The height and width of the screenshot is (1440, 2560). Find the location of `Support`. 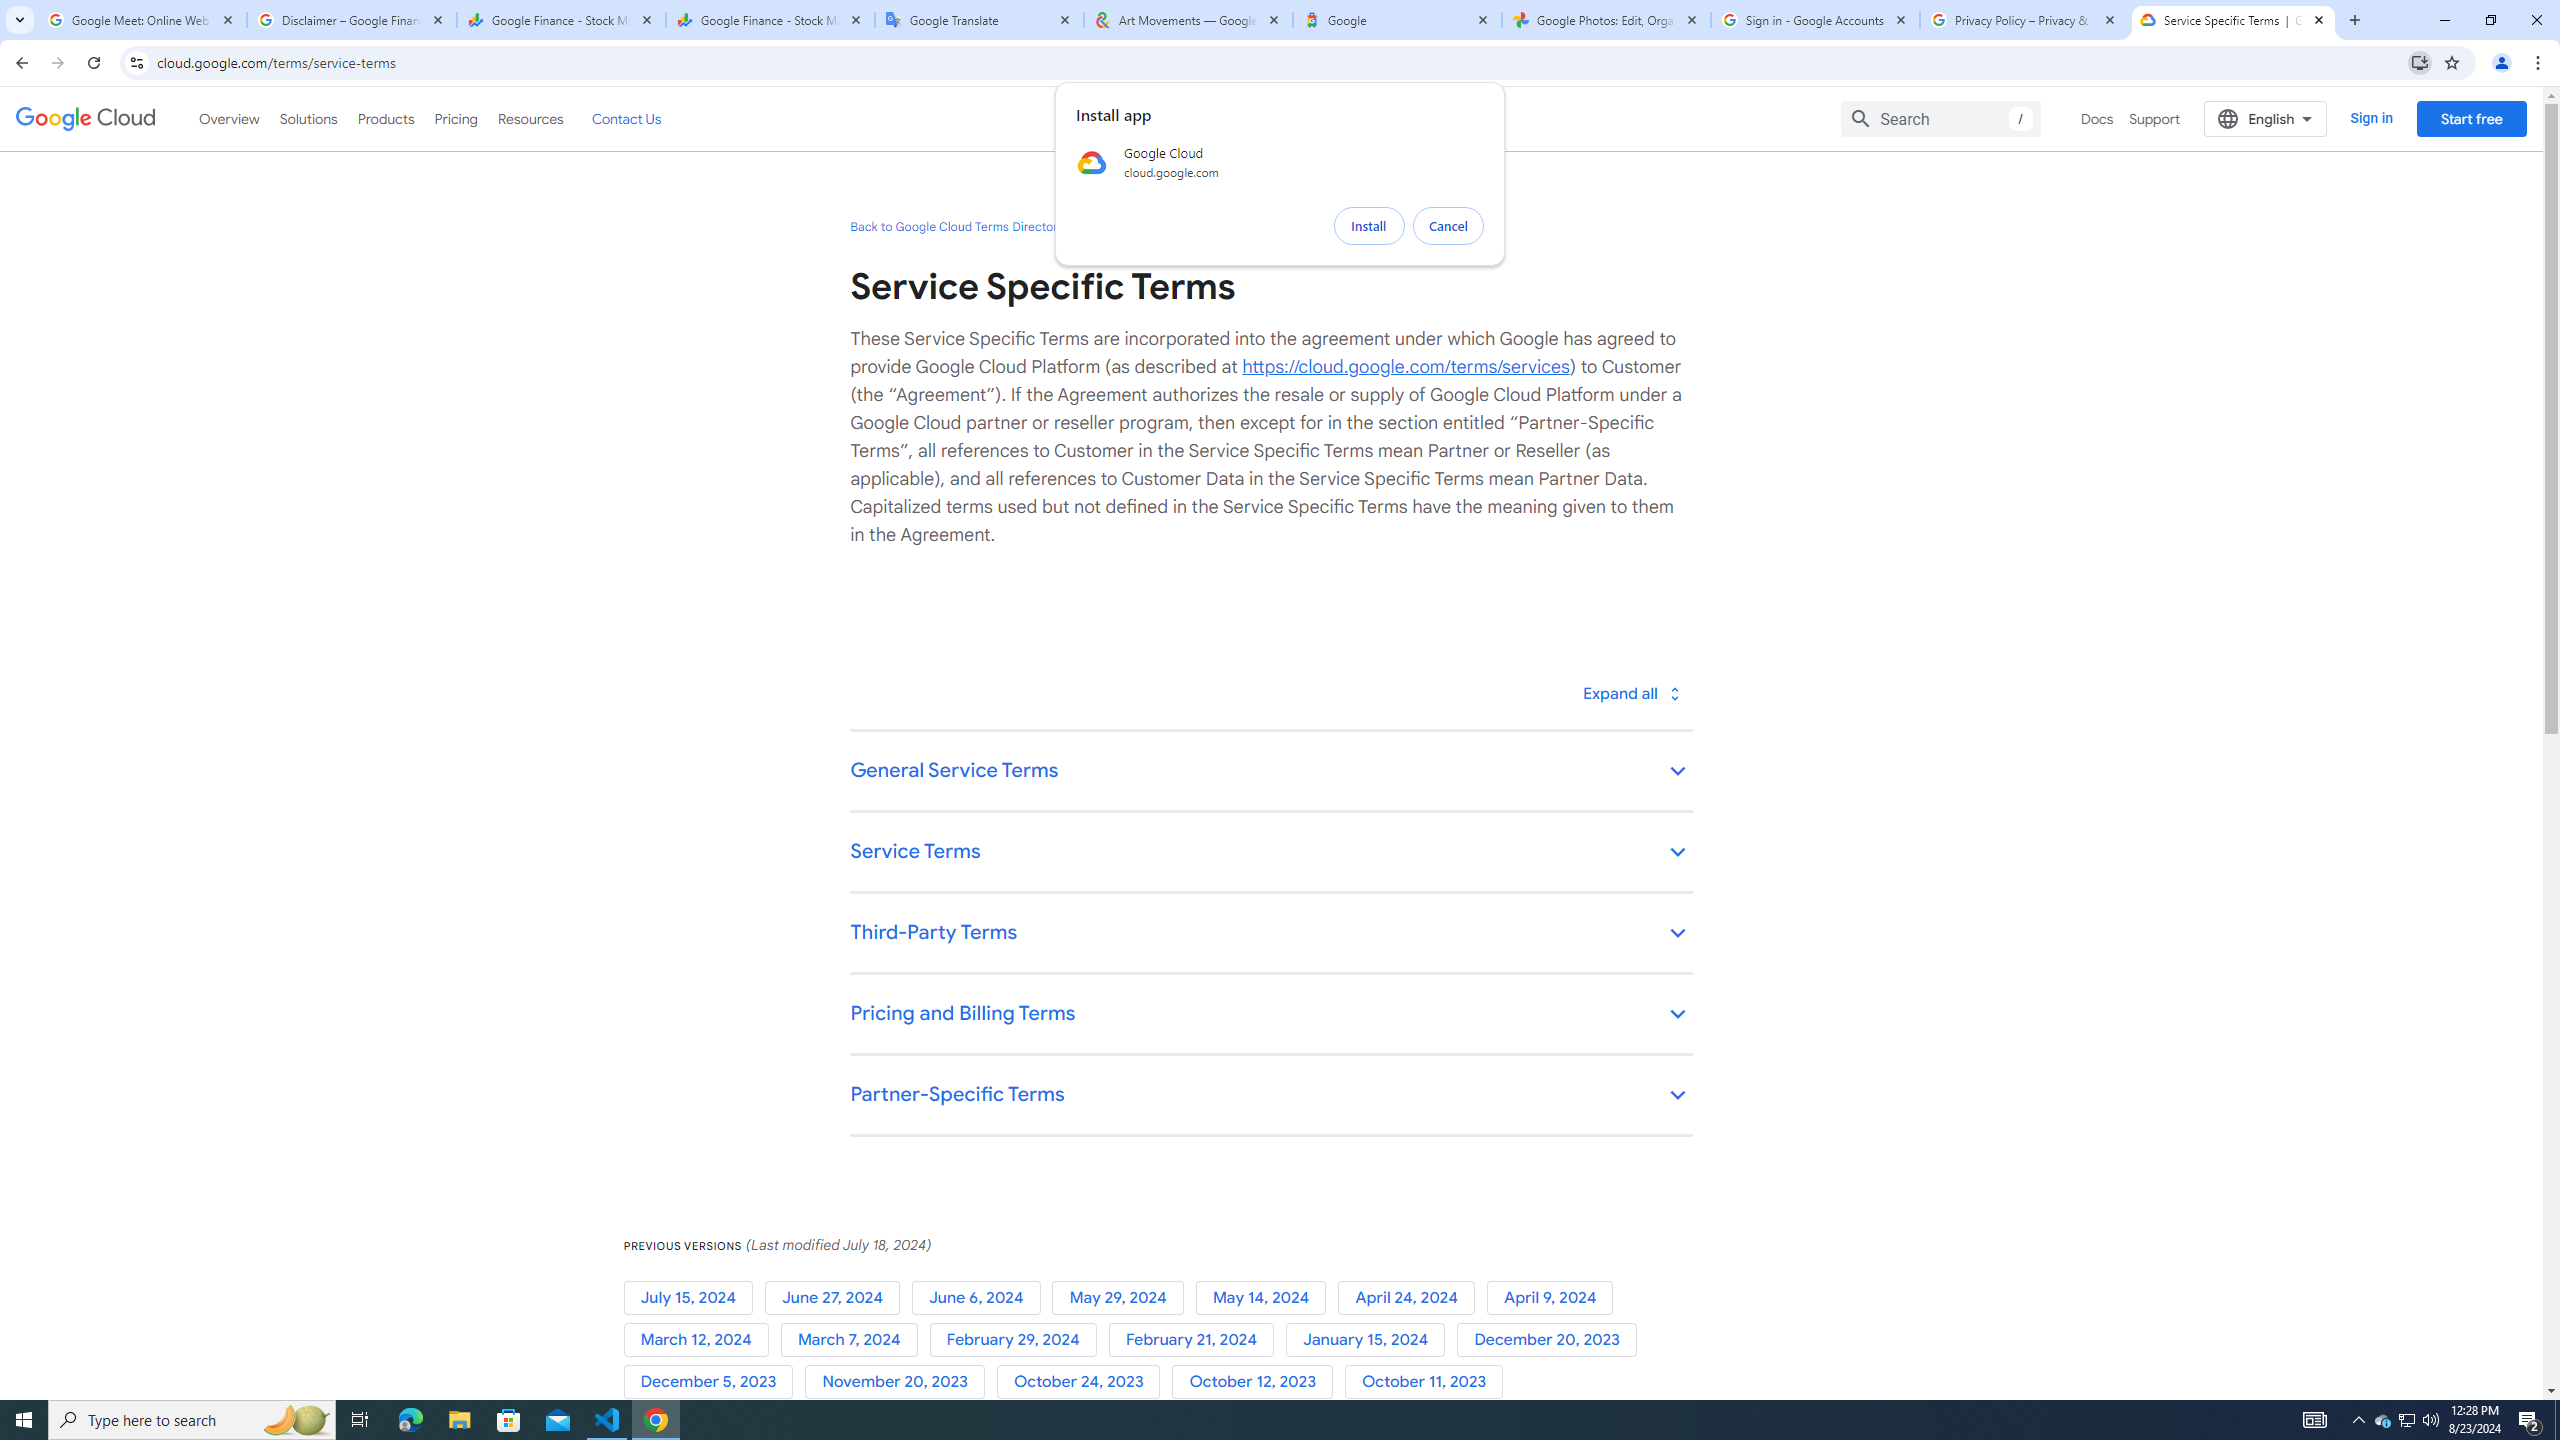

Support is located at coordinates (2155, 118).